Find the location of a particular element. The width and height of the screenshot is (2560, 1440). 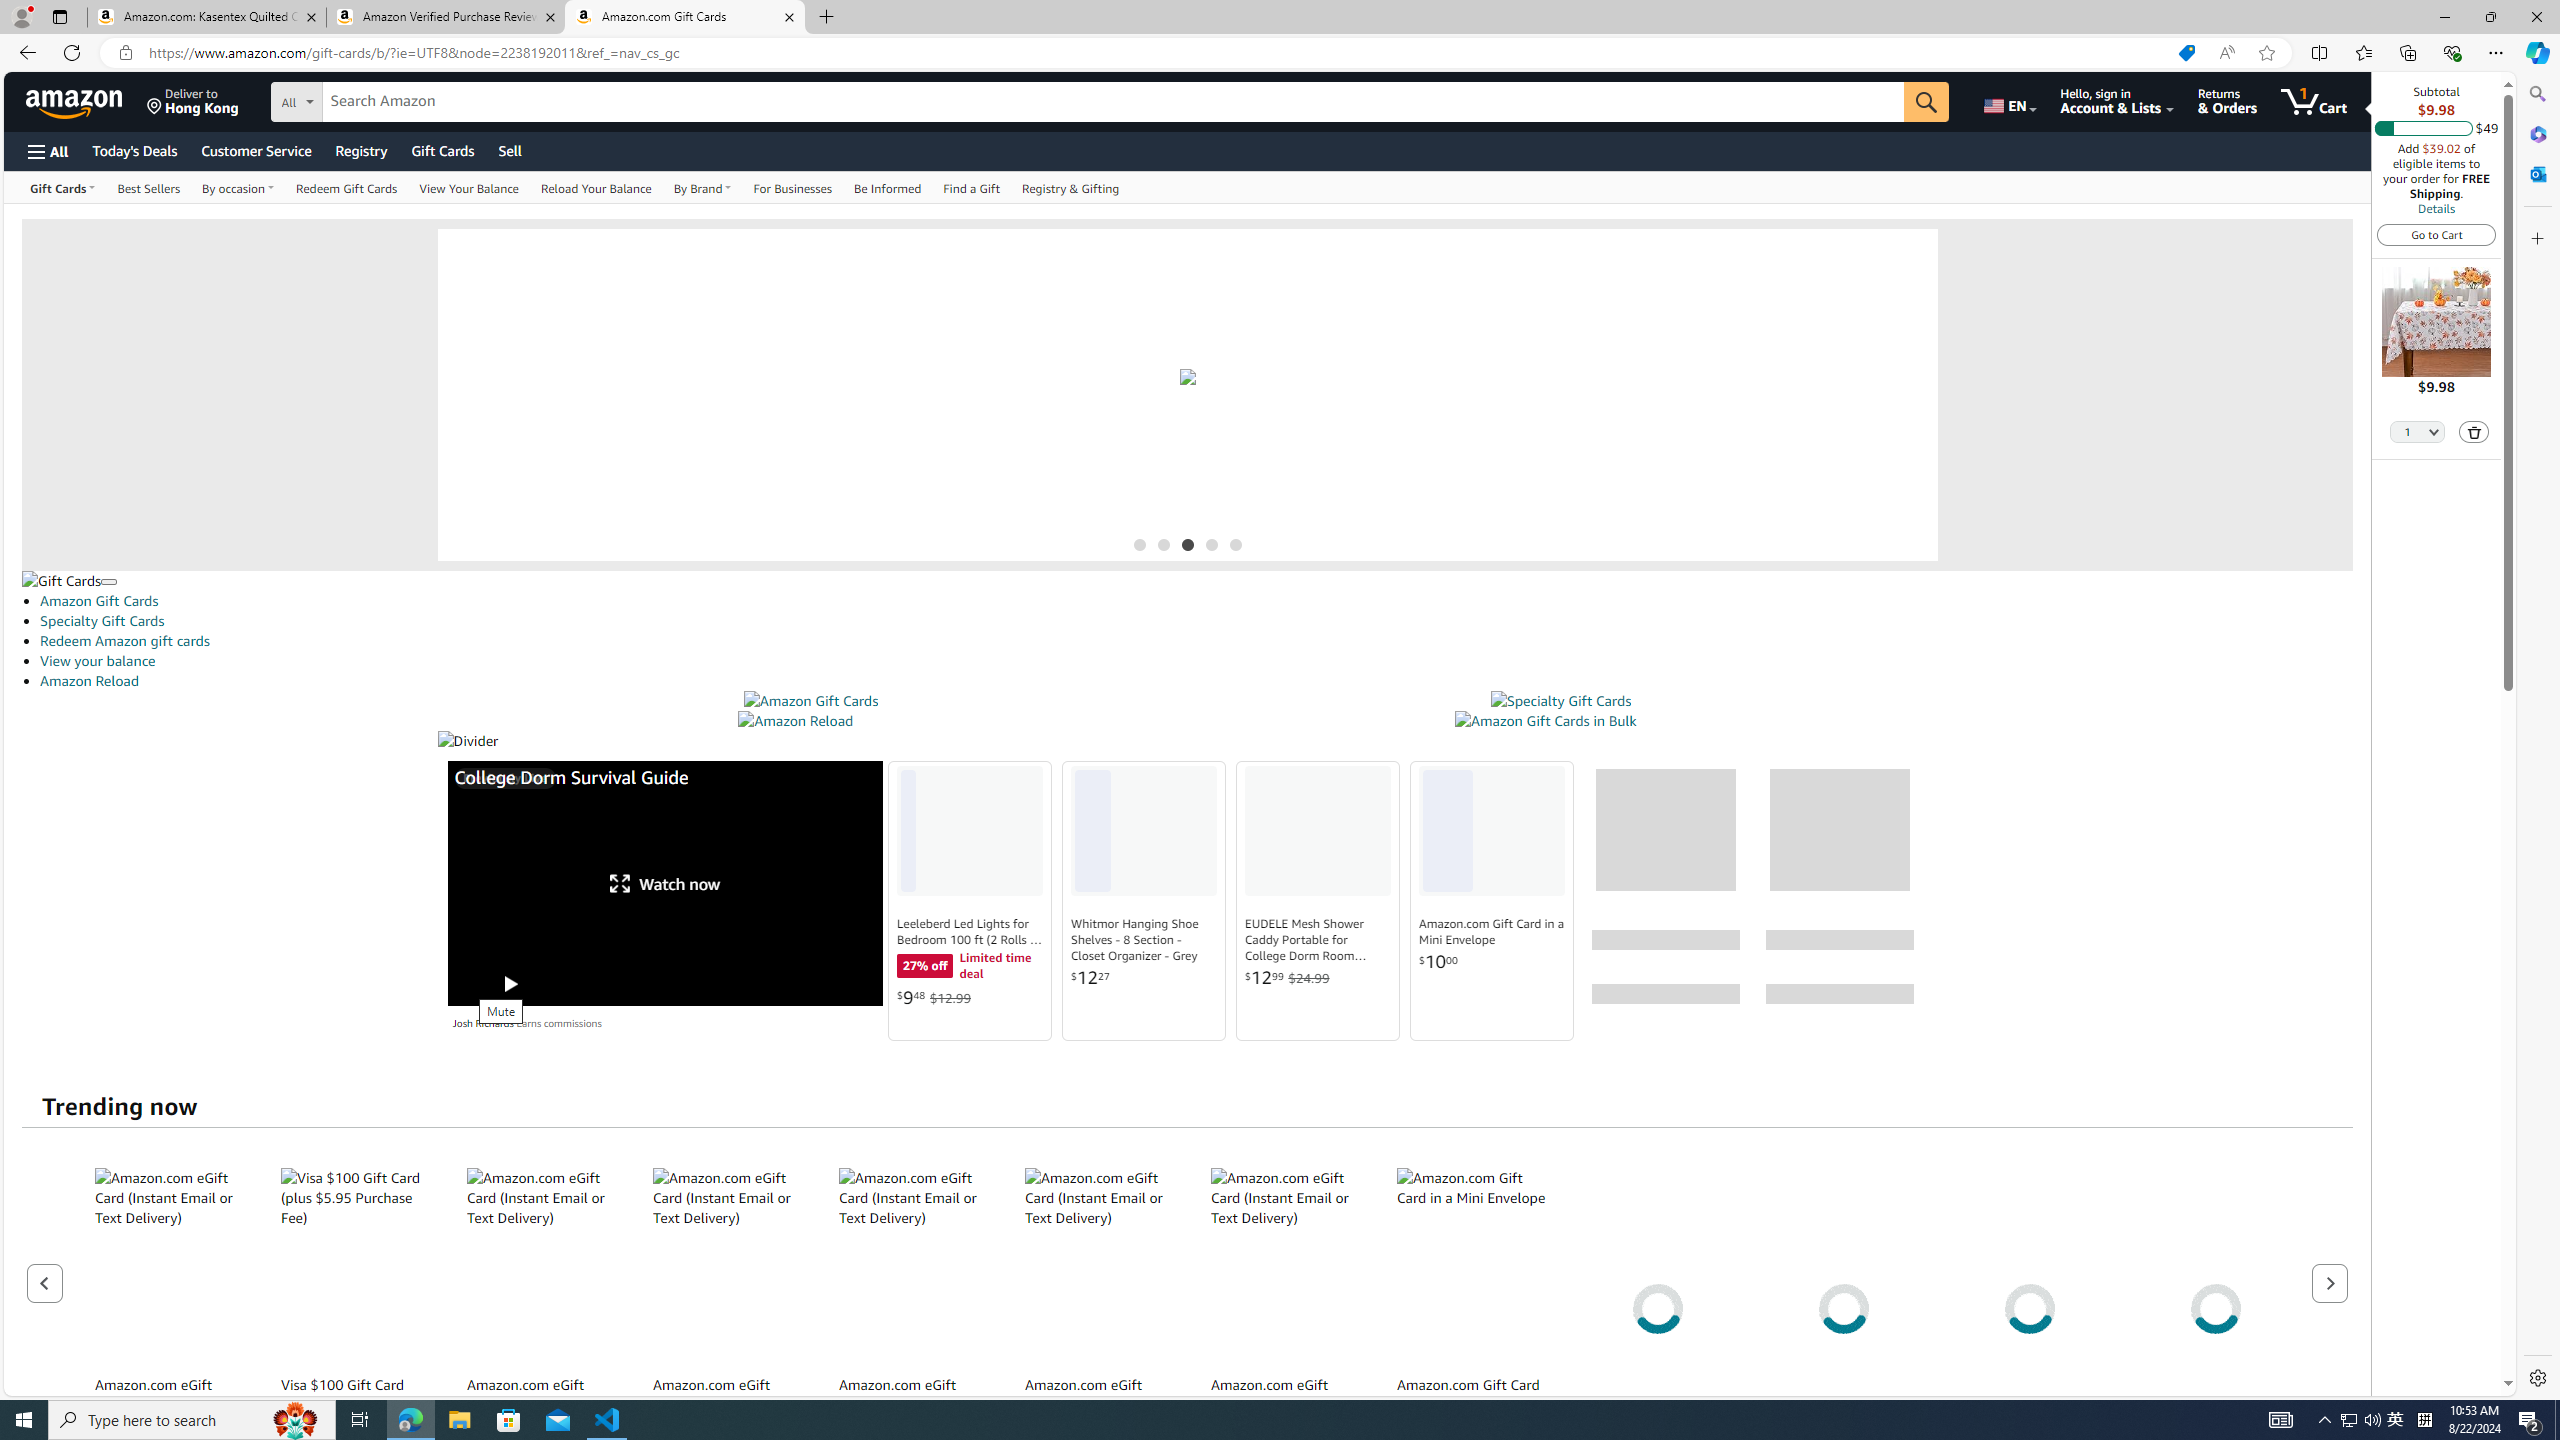

Amazon Gift Cards in Bulk is located at coordinates (1544, 721).